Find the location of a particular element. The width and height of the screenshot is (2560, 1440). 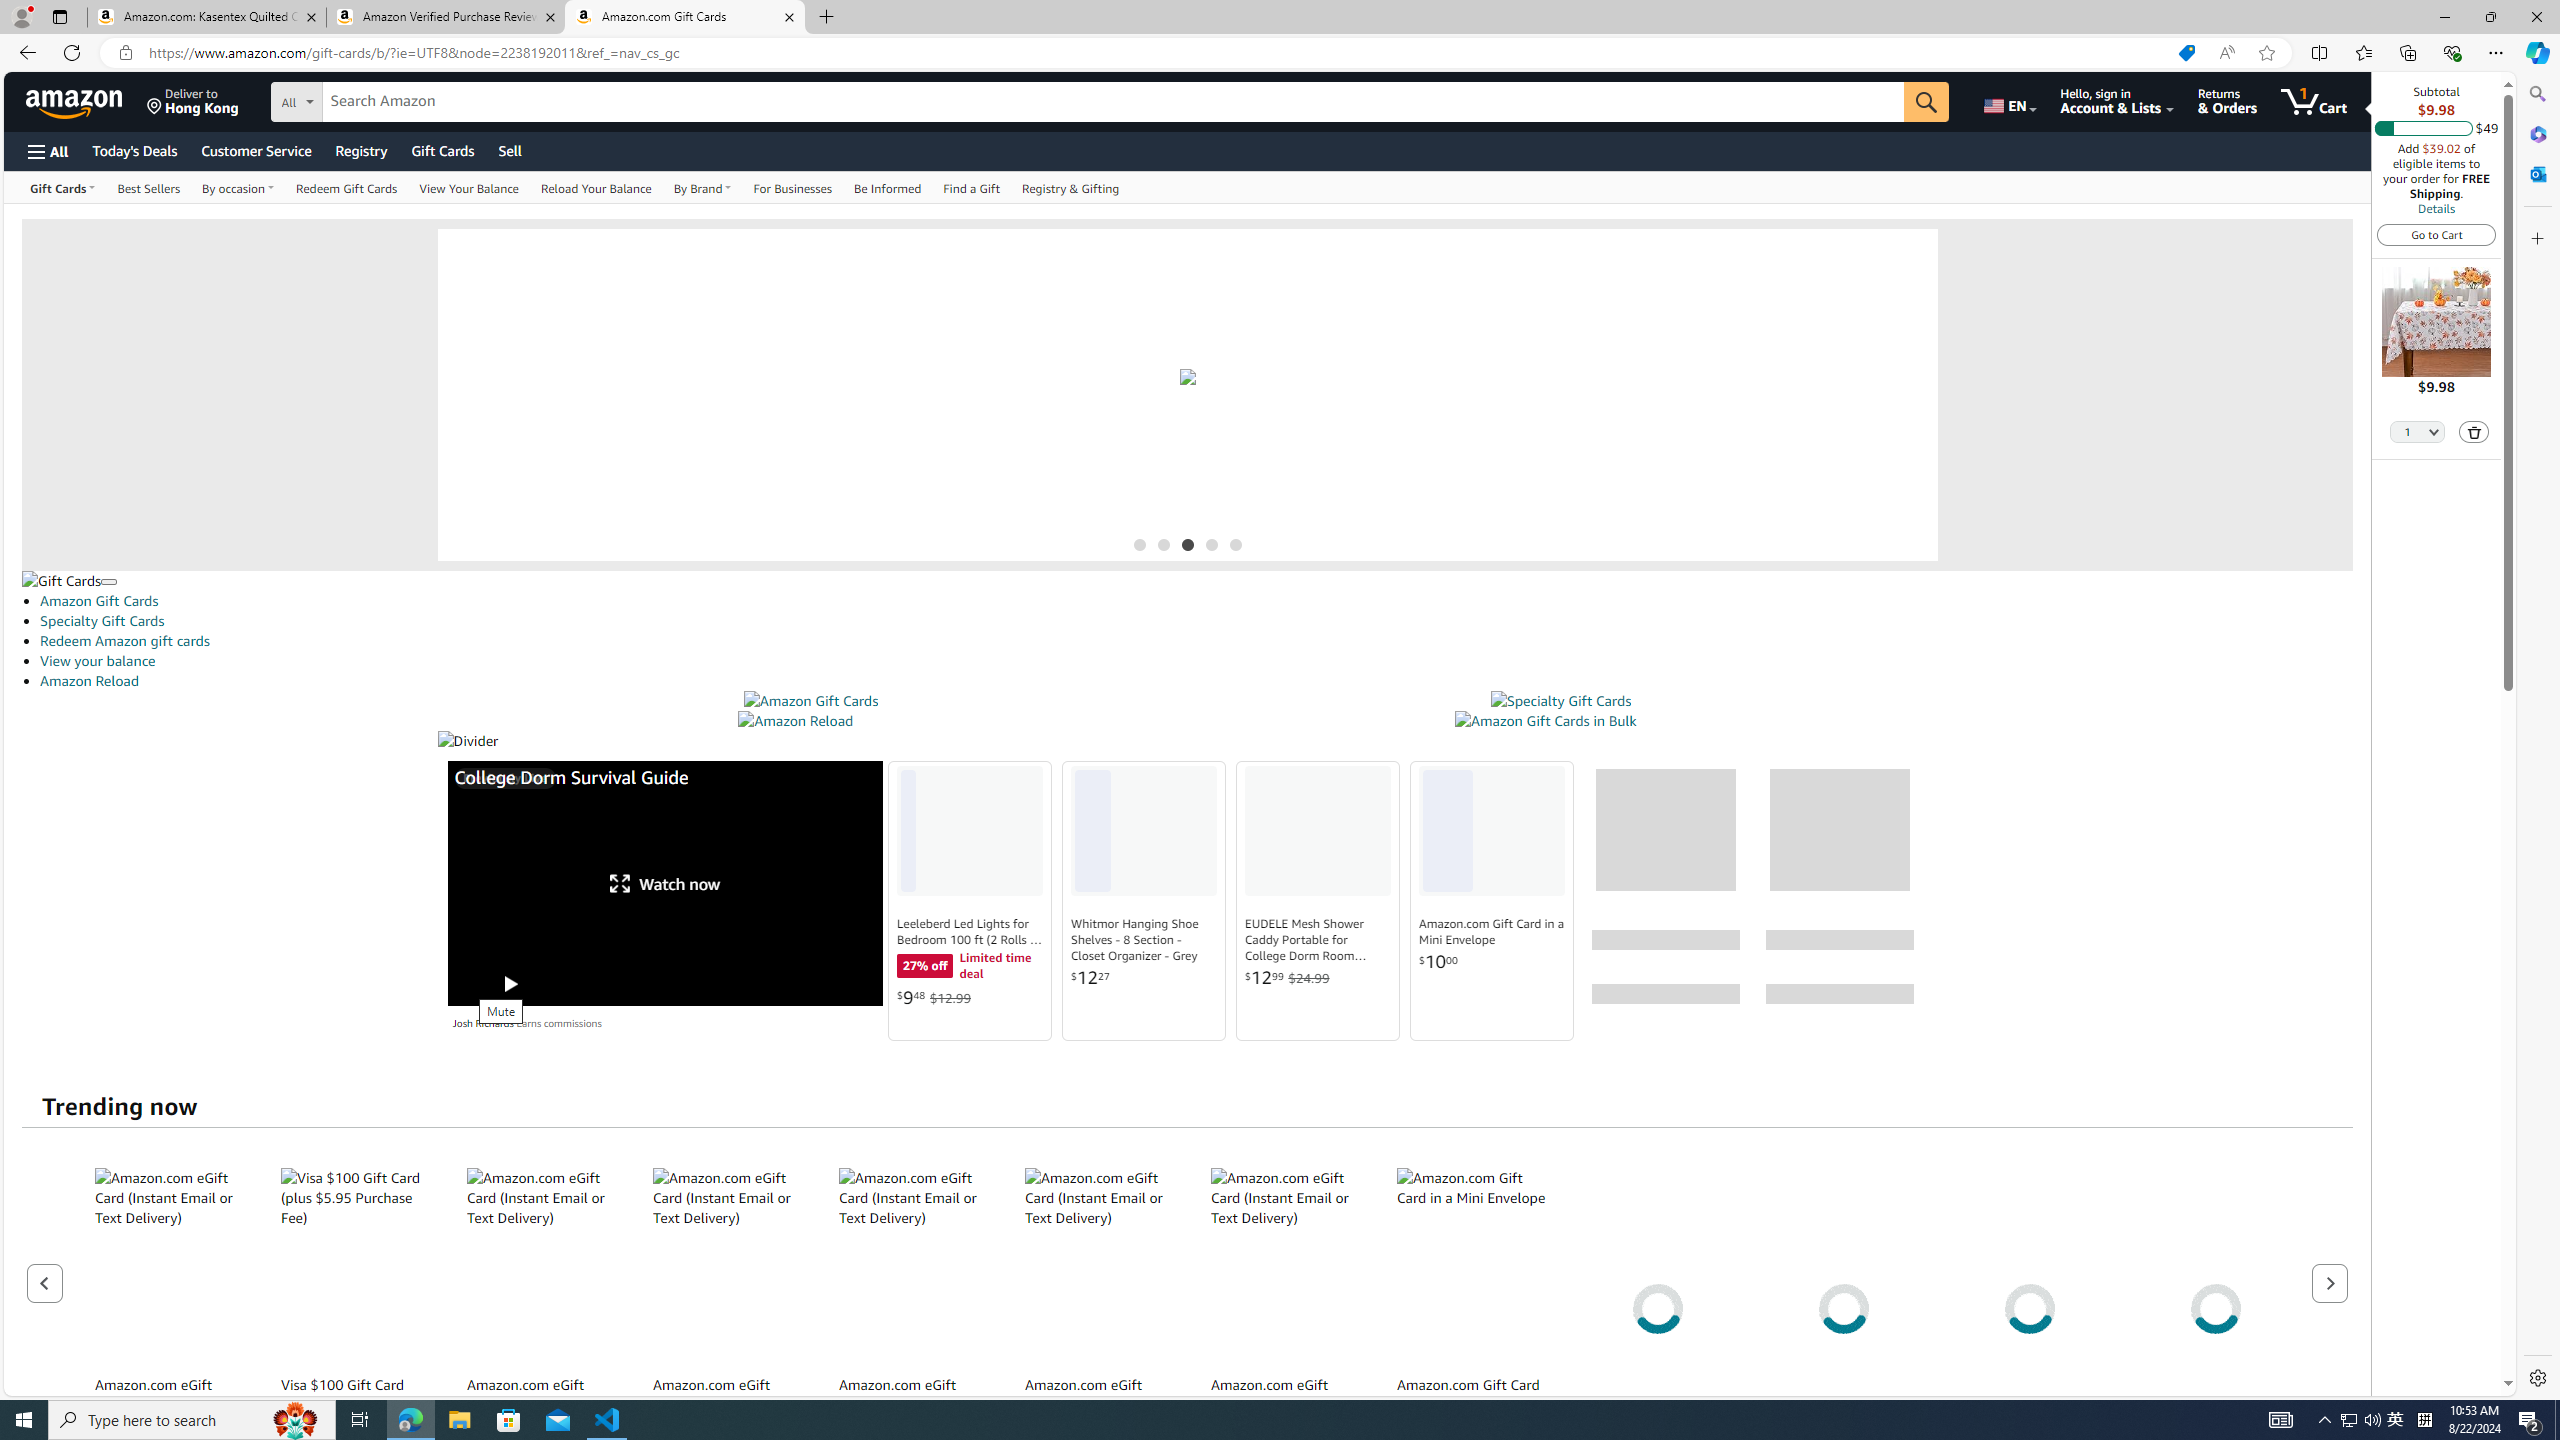

Amazon Gift Cards in Bulk is located at coordinates (1544, 721).